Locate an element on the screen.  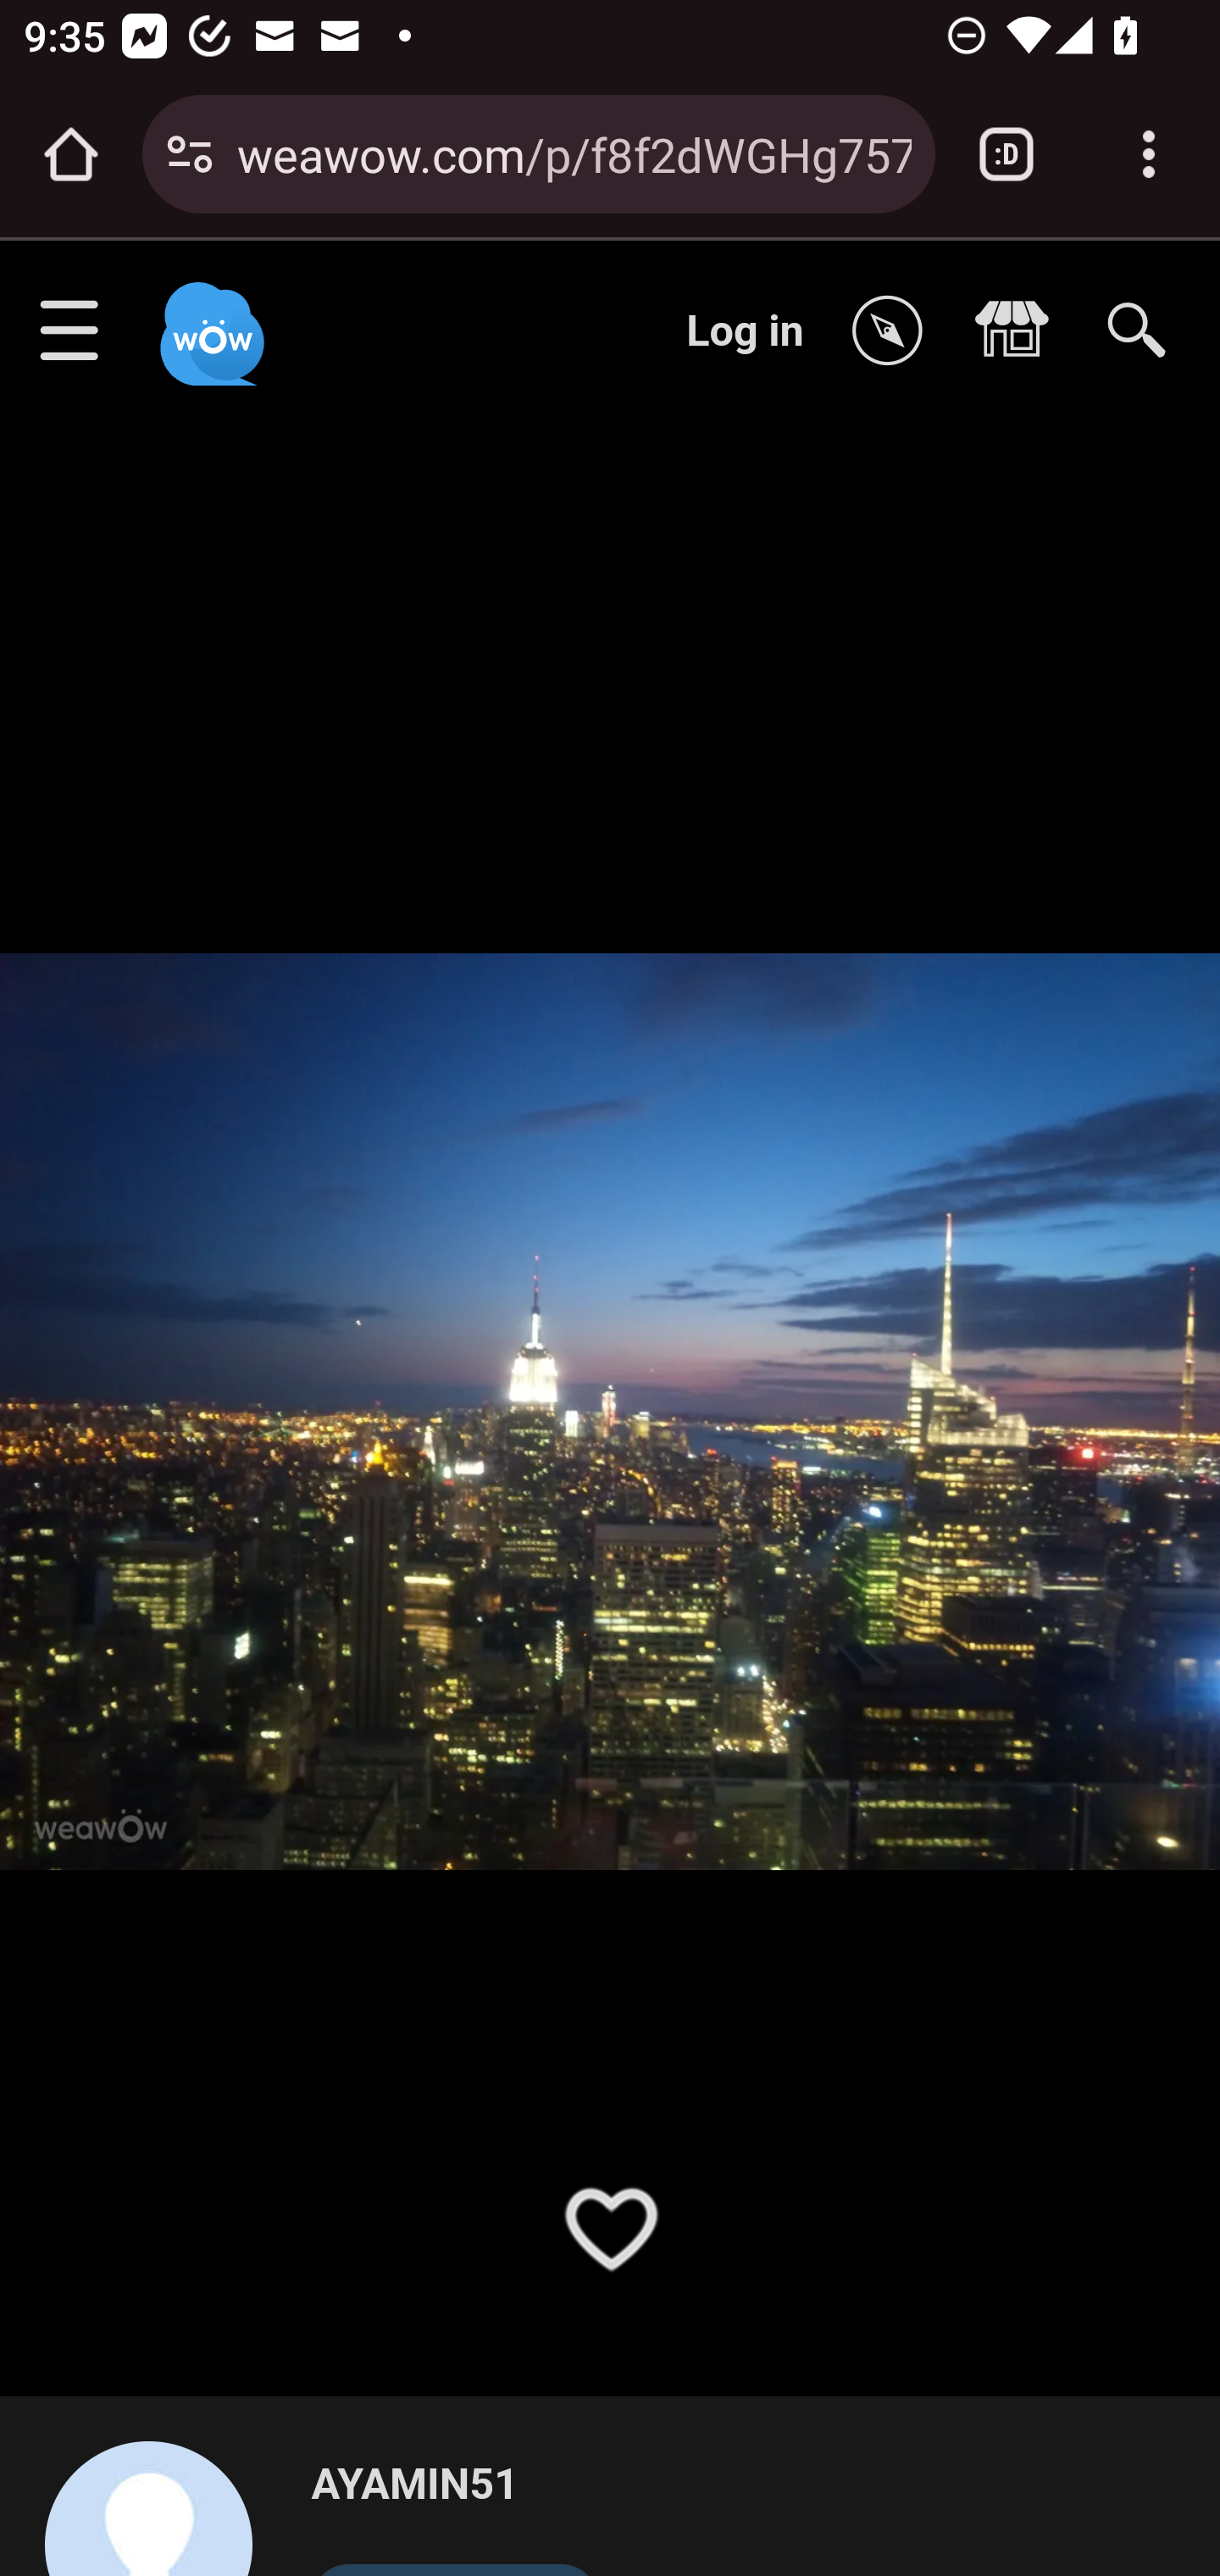
 is located at coordinates (896, 332).